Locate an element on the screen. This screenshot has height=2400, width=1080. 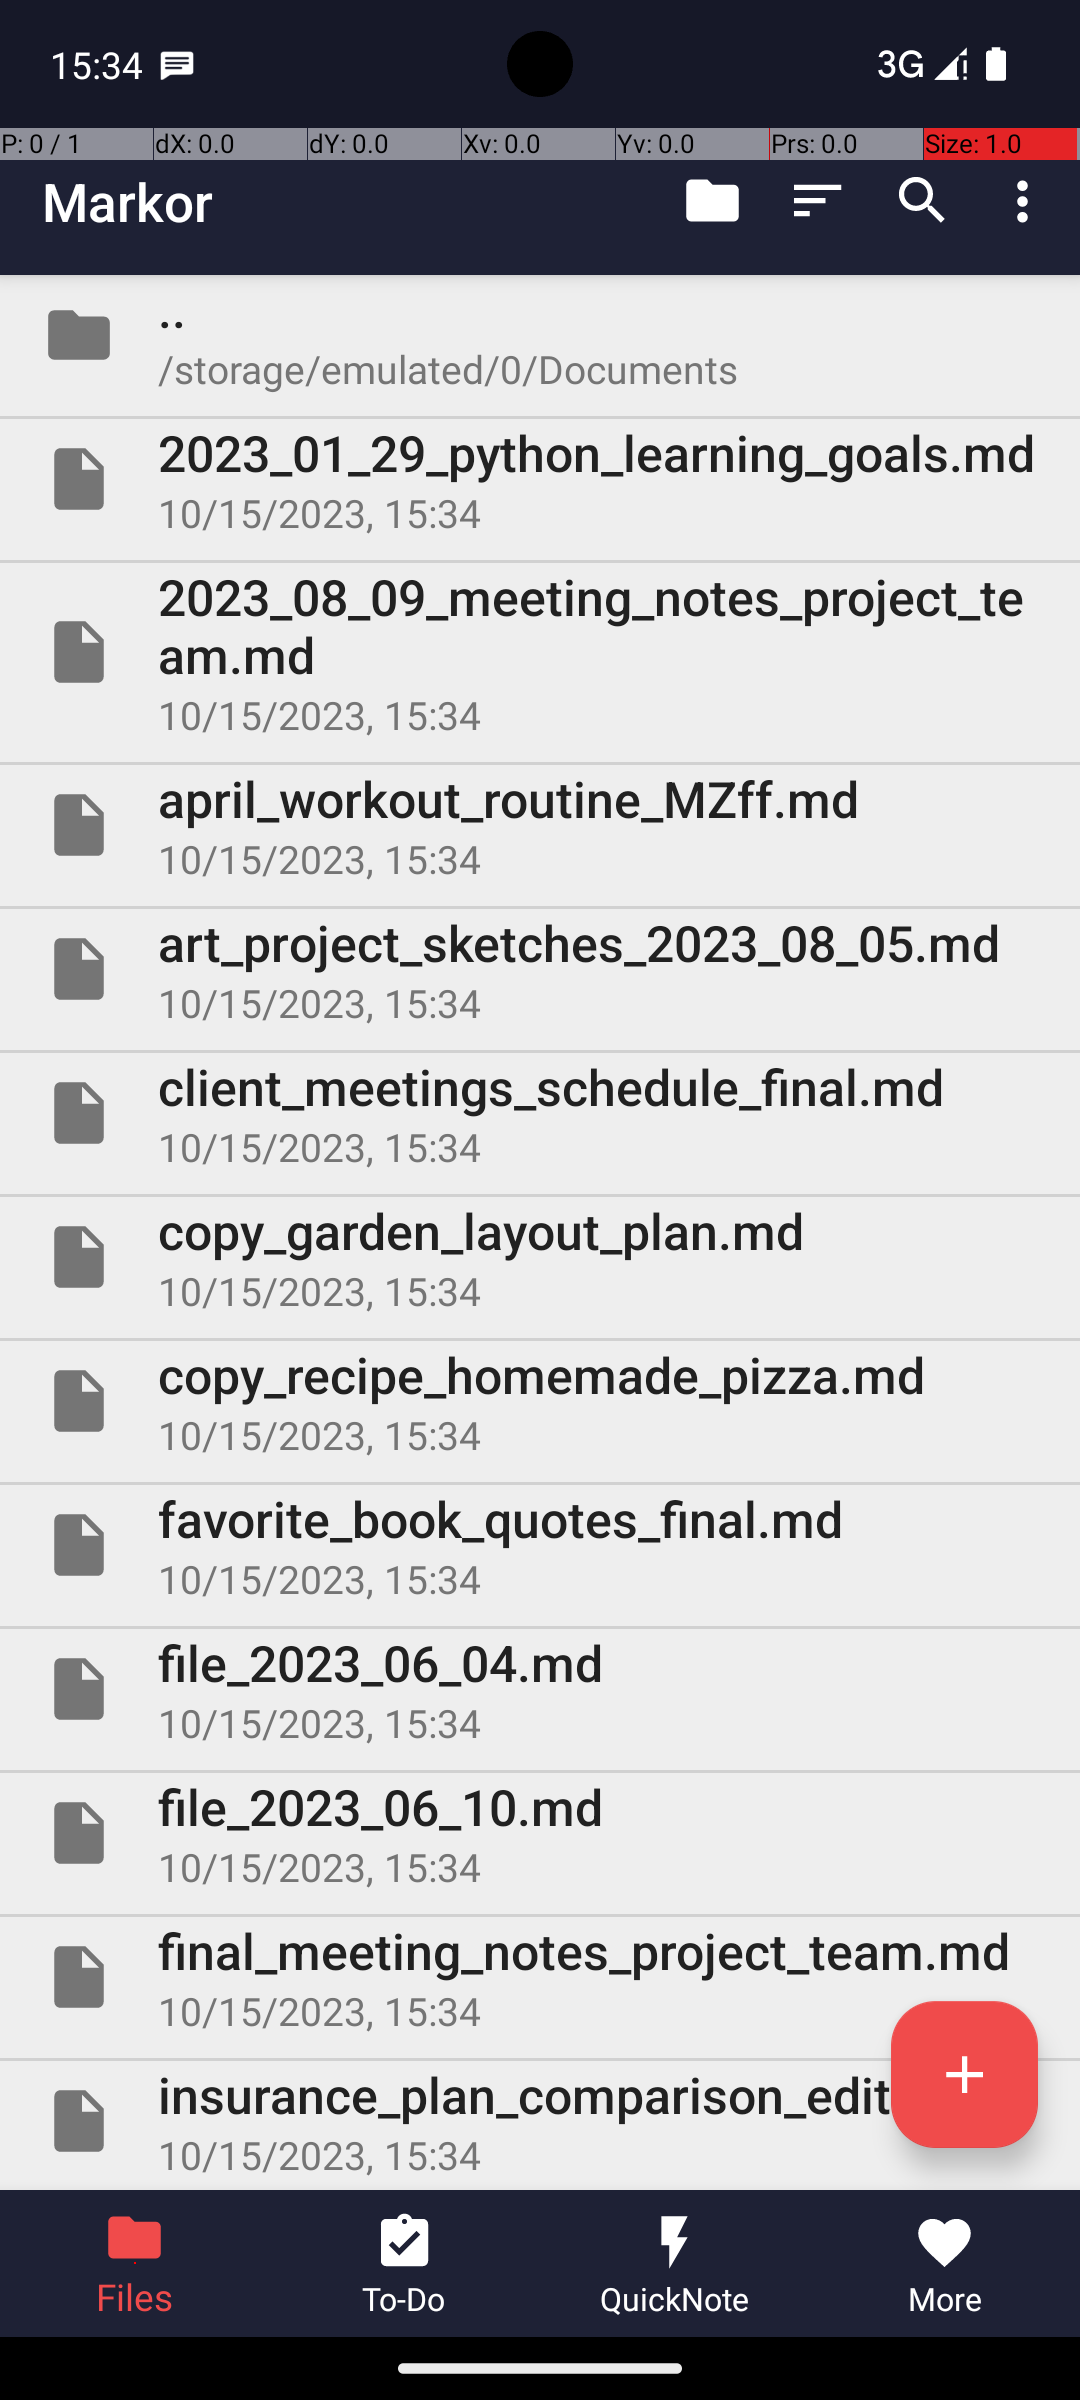
File 2023_08_09_meeting_notes_project_team.md  is located at coordinates (540, 652).